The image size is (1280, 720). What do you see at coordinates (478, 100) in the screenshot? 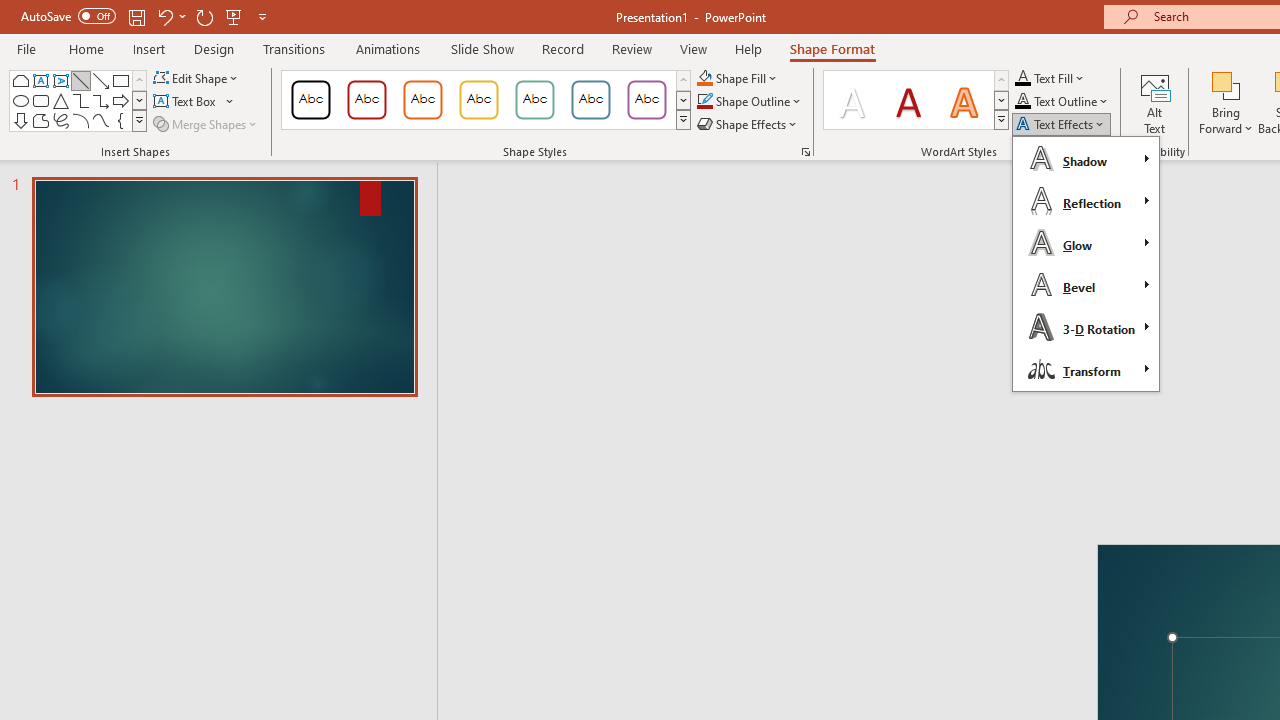
I see `Colored Outline - Gold, Accent 3` at bounding box center [478, 100].